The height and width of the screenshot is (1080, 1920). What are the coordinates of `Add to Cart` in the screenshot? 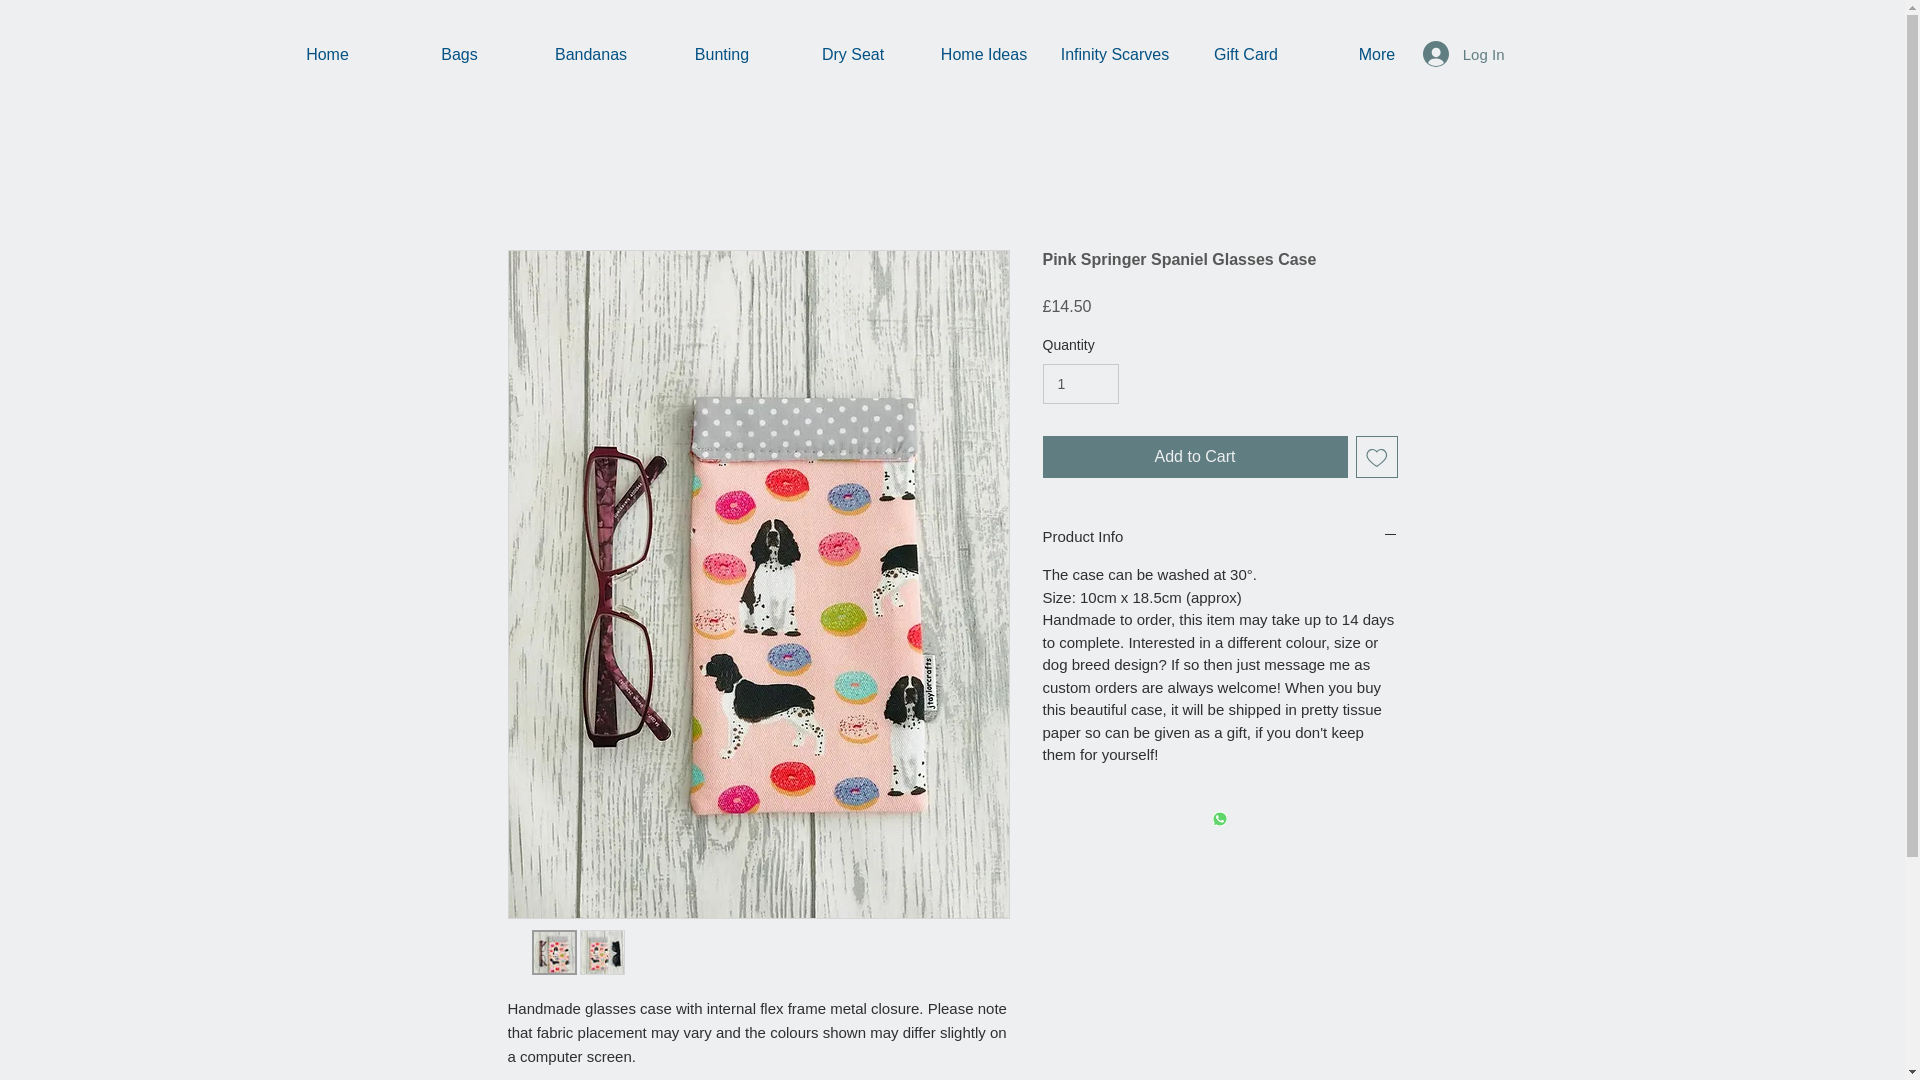 It's located at (1194, 457).